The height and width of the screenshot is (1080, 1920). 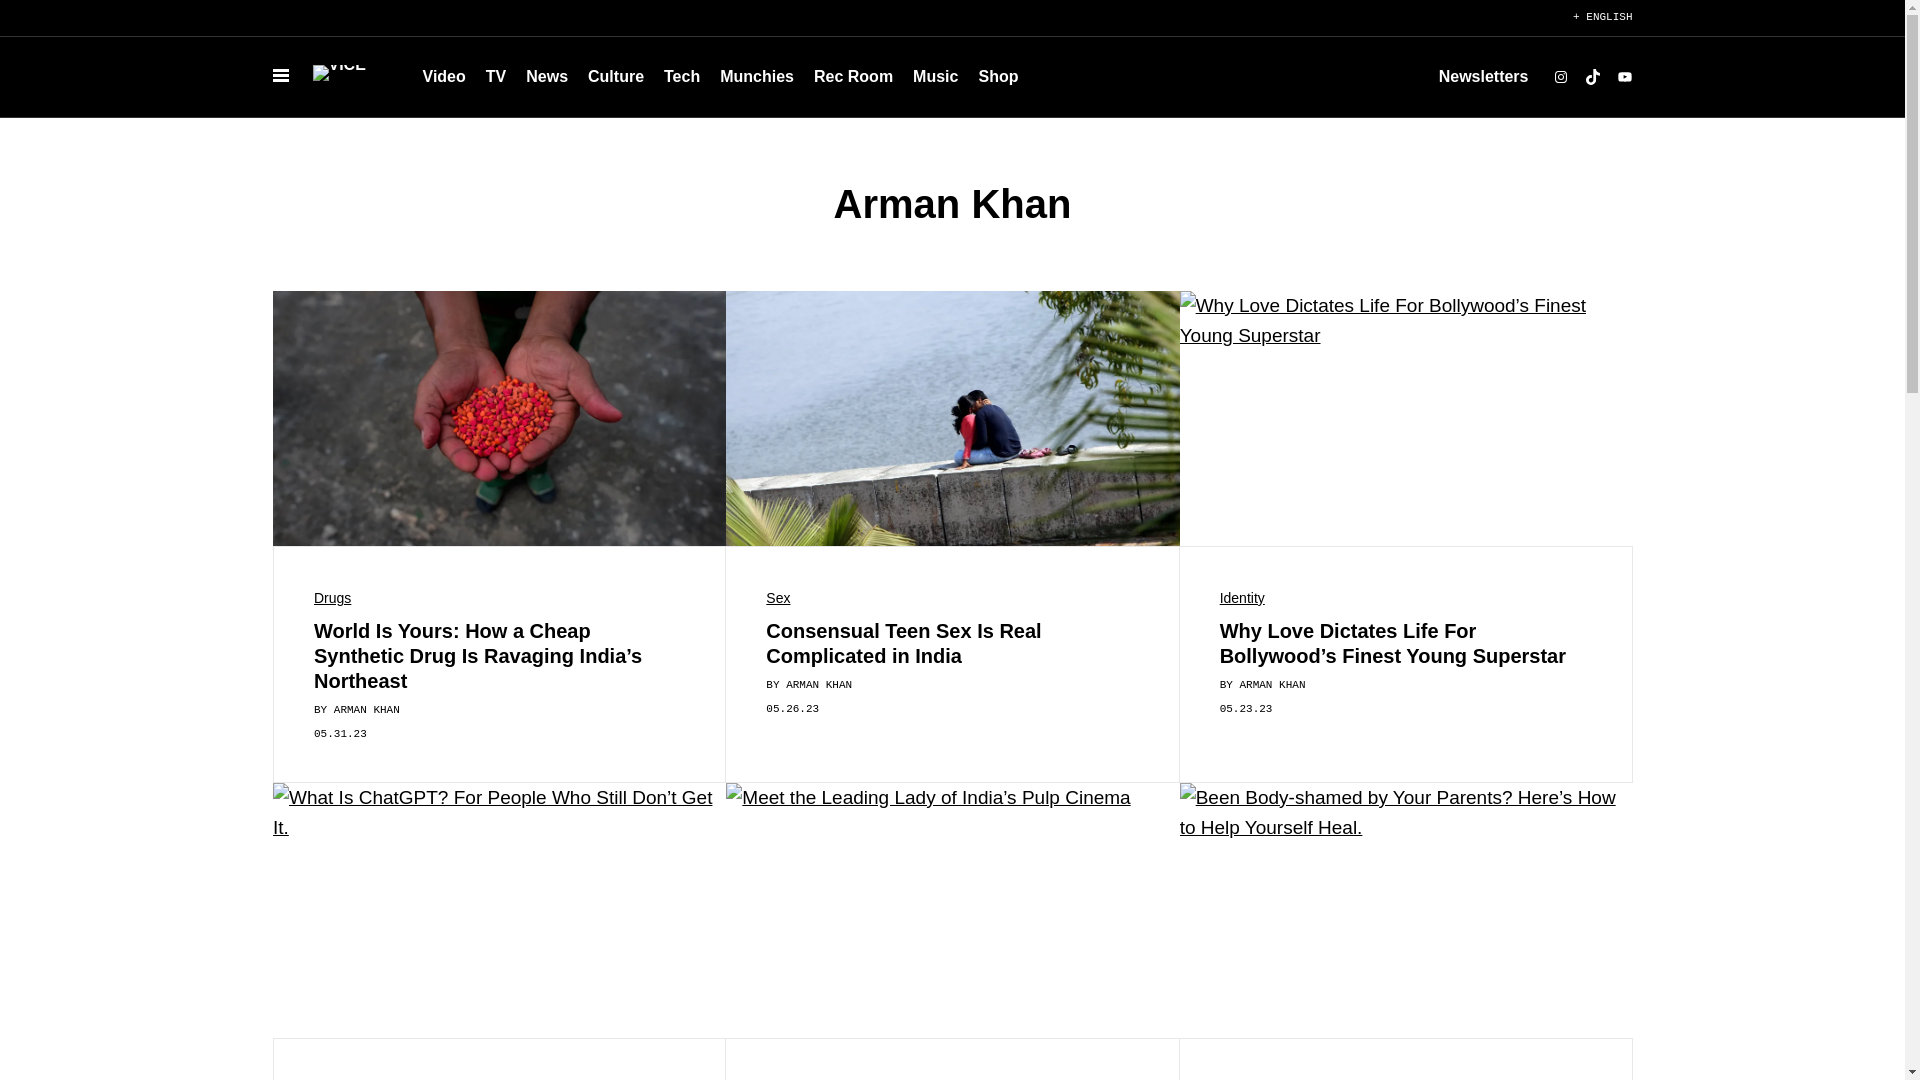 I want to click on Rec Room, so click(x=853, y=76).